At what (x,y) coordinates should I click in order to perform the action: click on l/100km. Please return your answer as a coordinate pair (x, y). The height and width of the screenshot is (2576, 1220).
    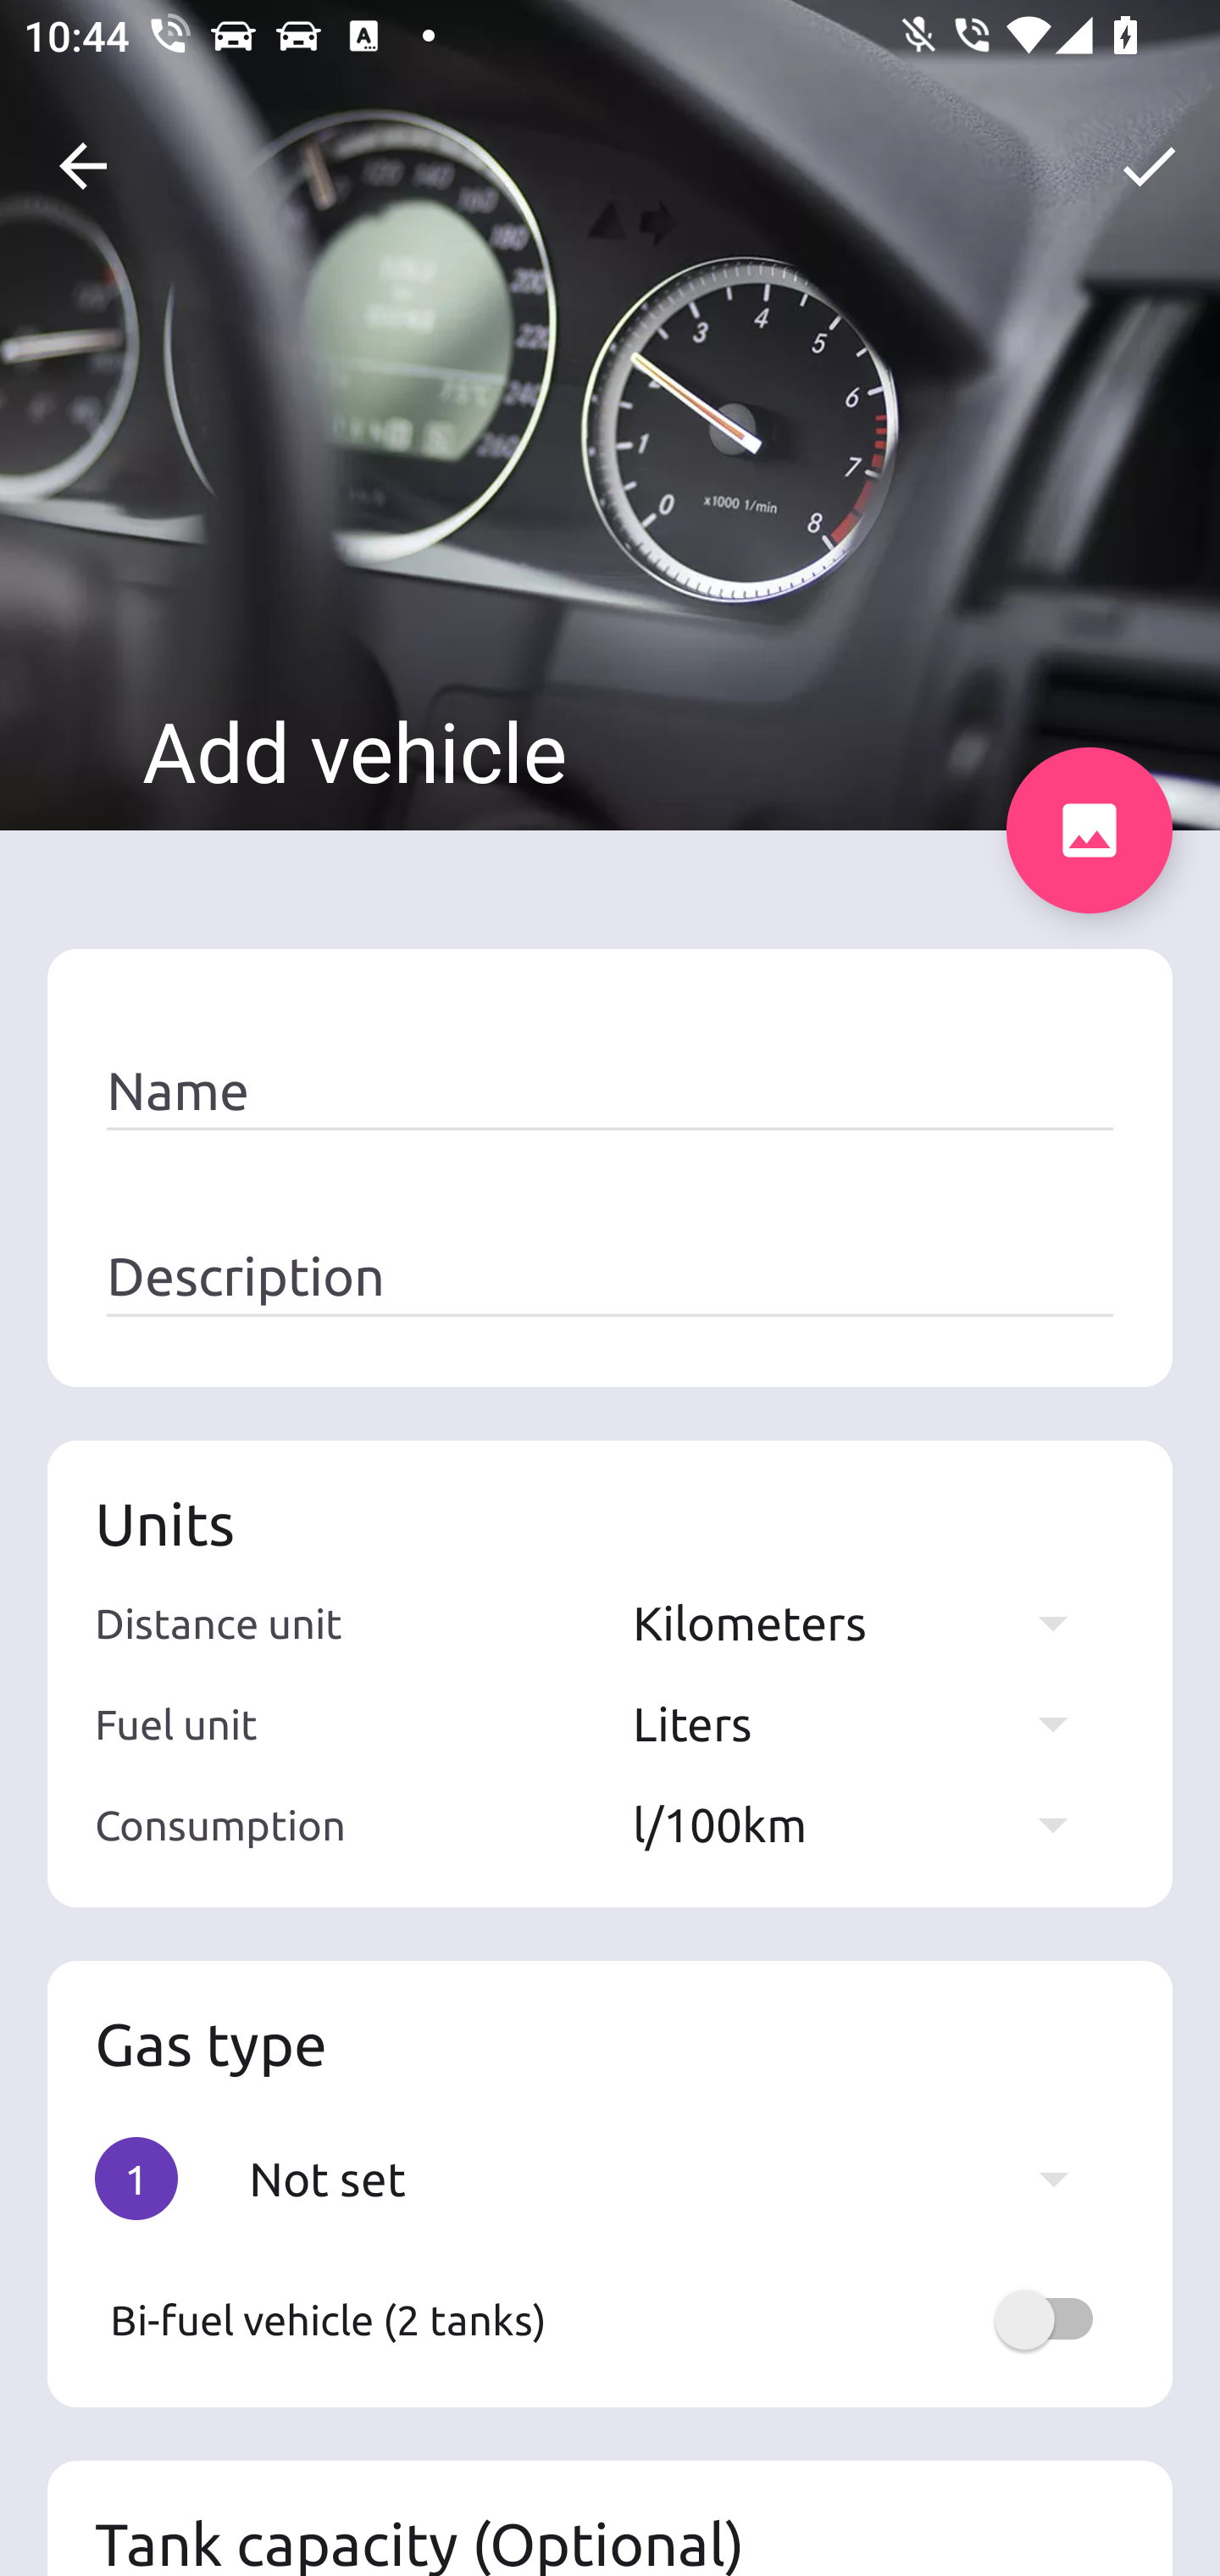
    Looking at the image, I should click on (866, 1824).